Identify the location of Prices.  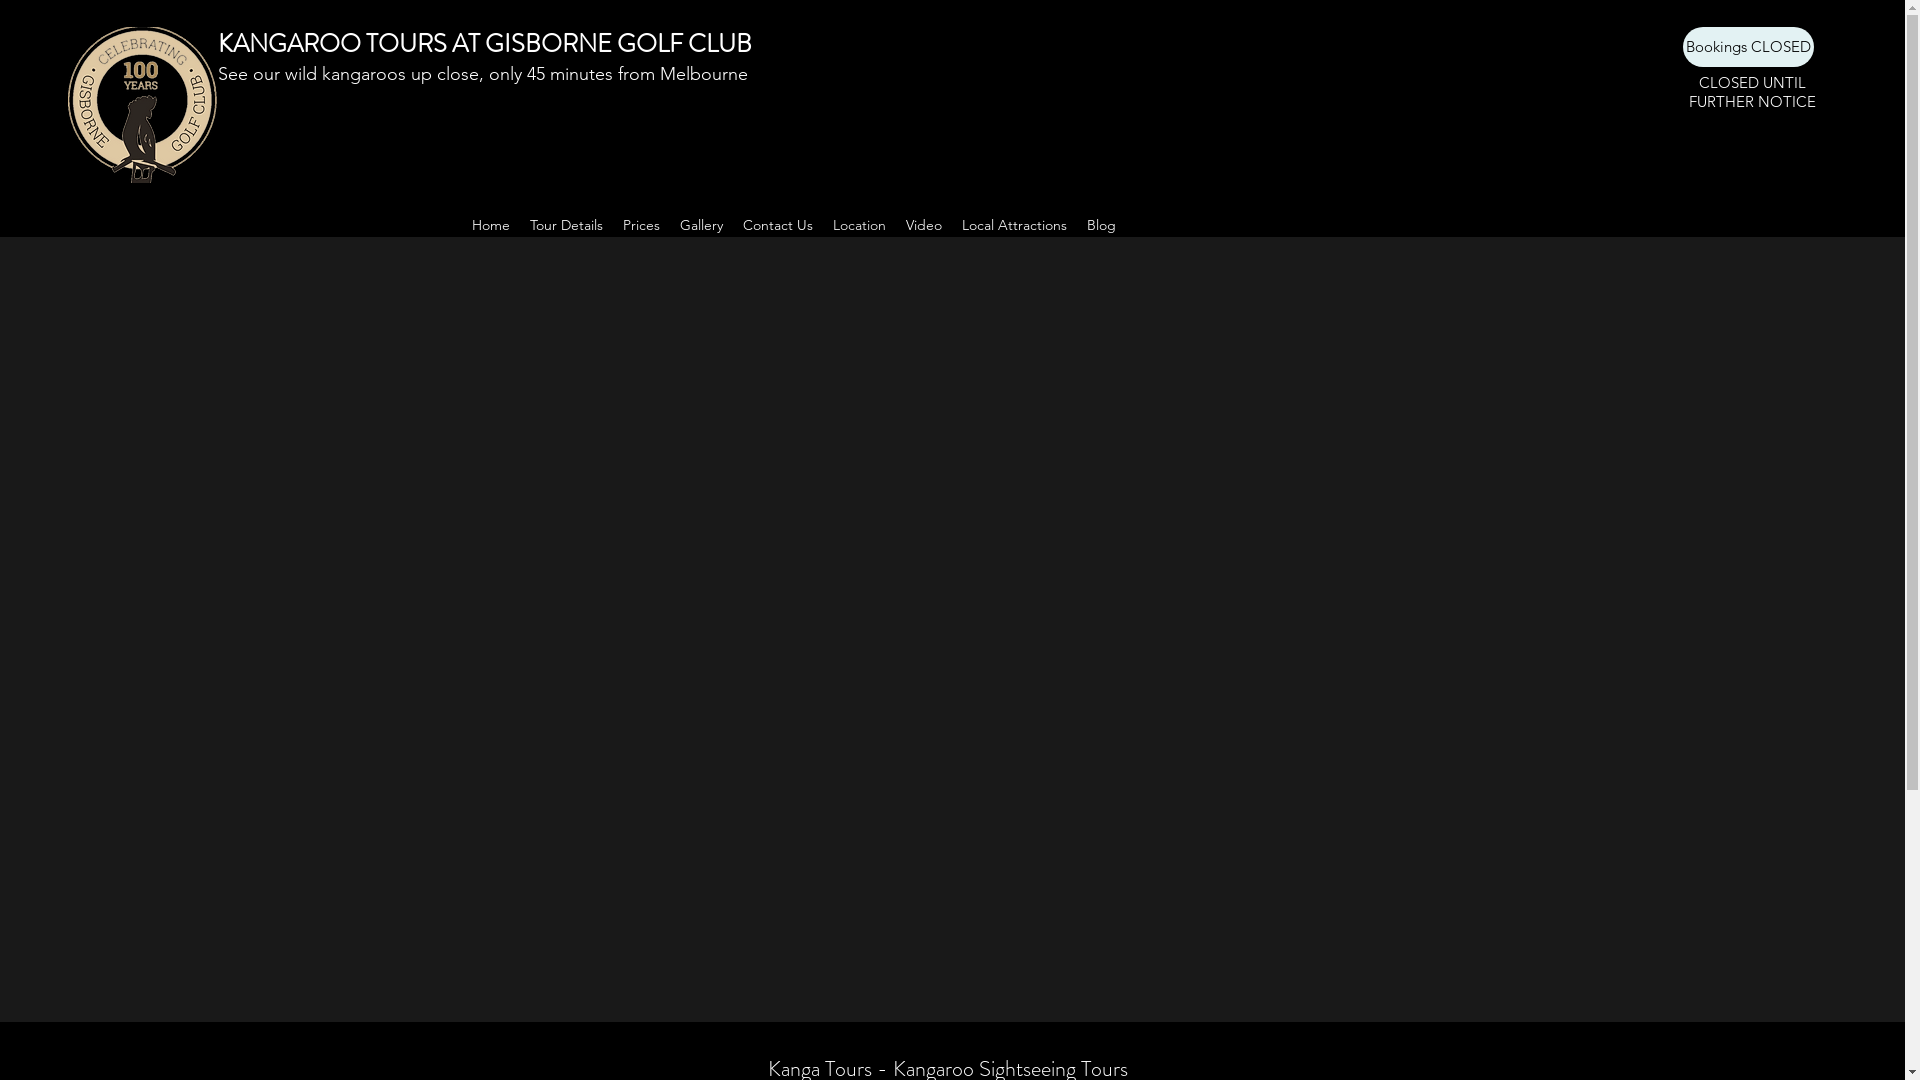
(640, 225).